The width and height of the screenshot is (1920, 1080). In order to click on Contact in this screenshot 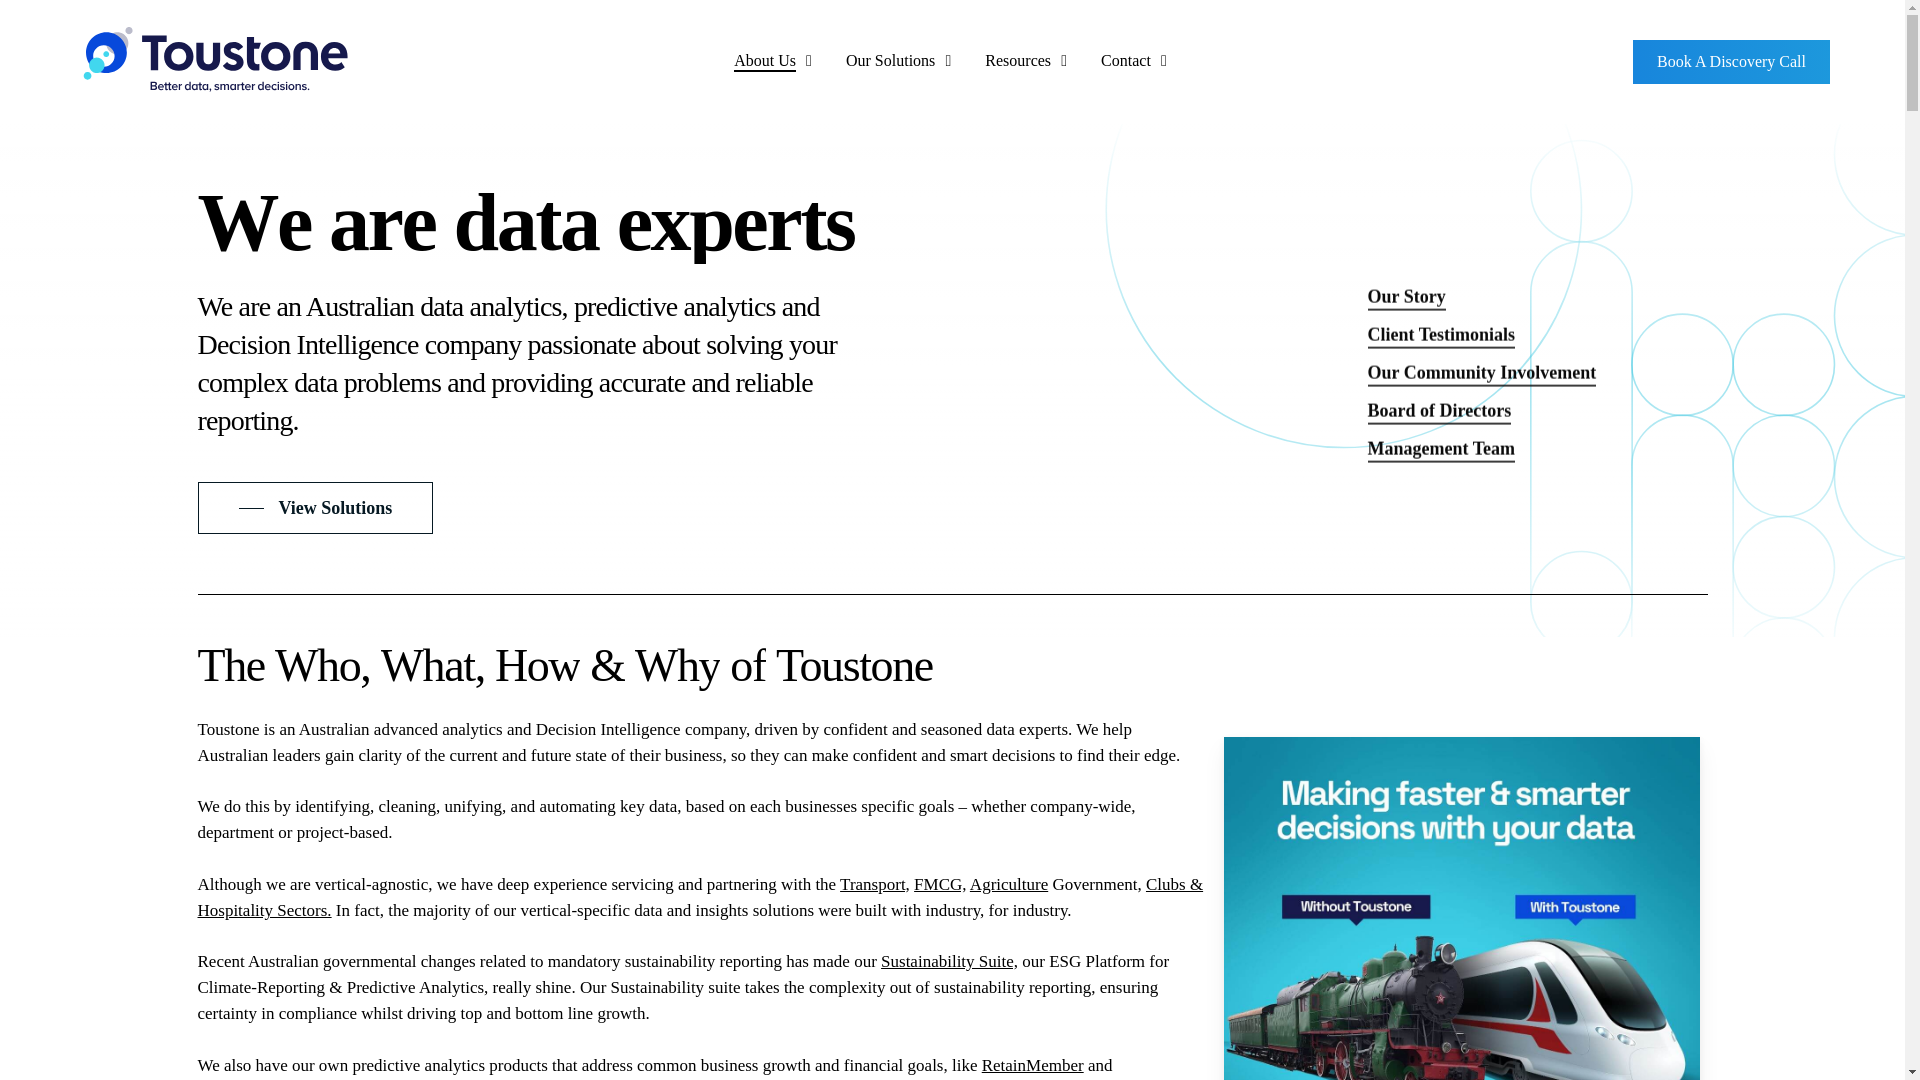, I will do `click(1136, 61)`.